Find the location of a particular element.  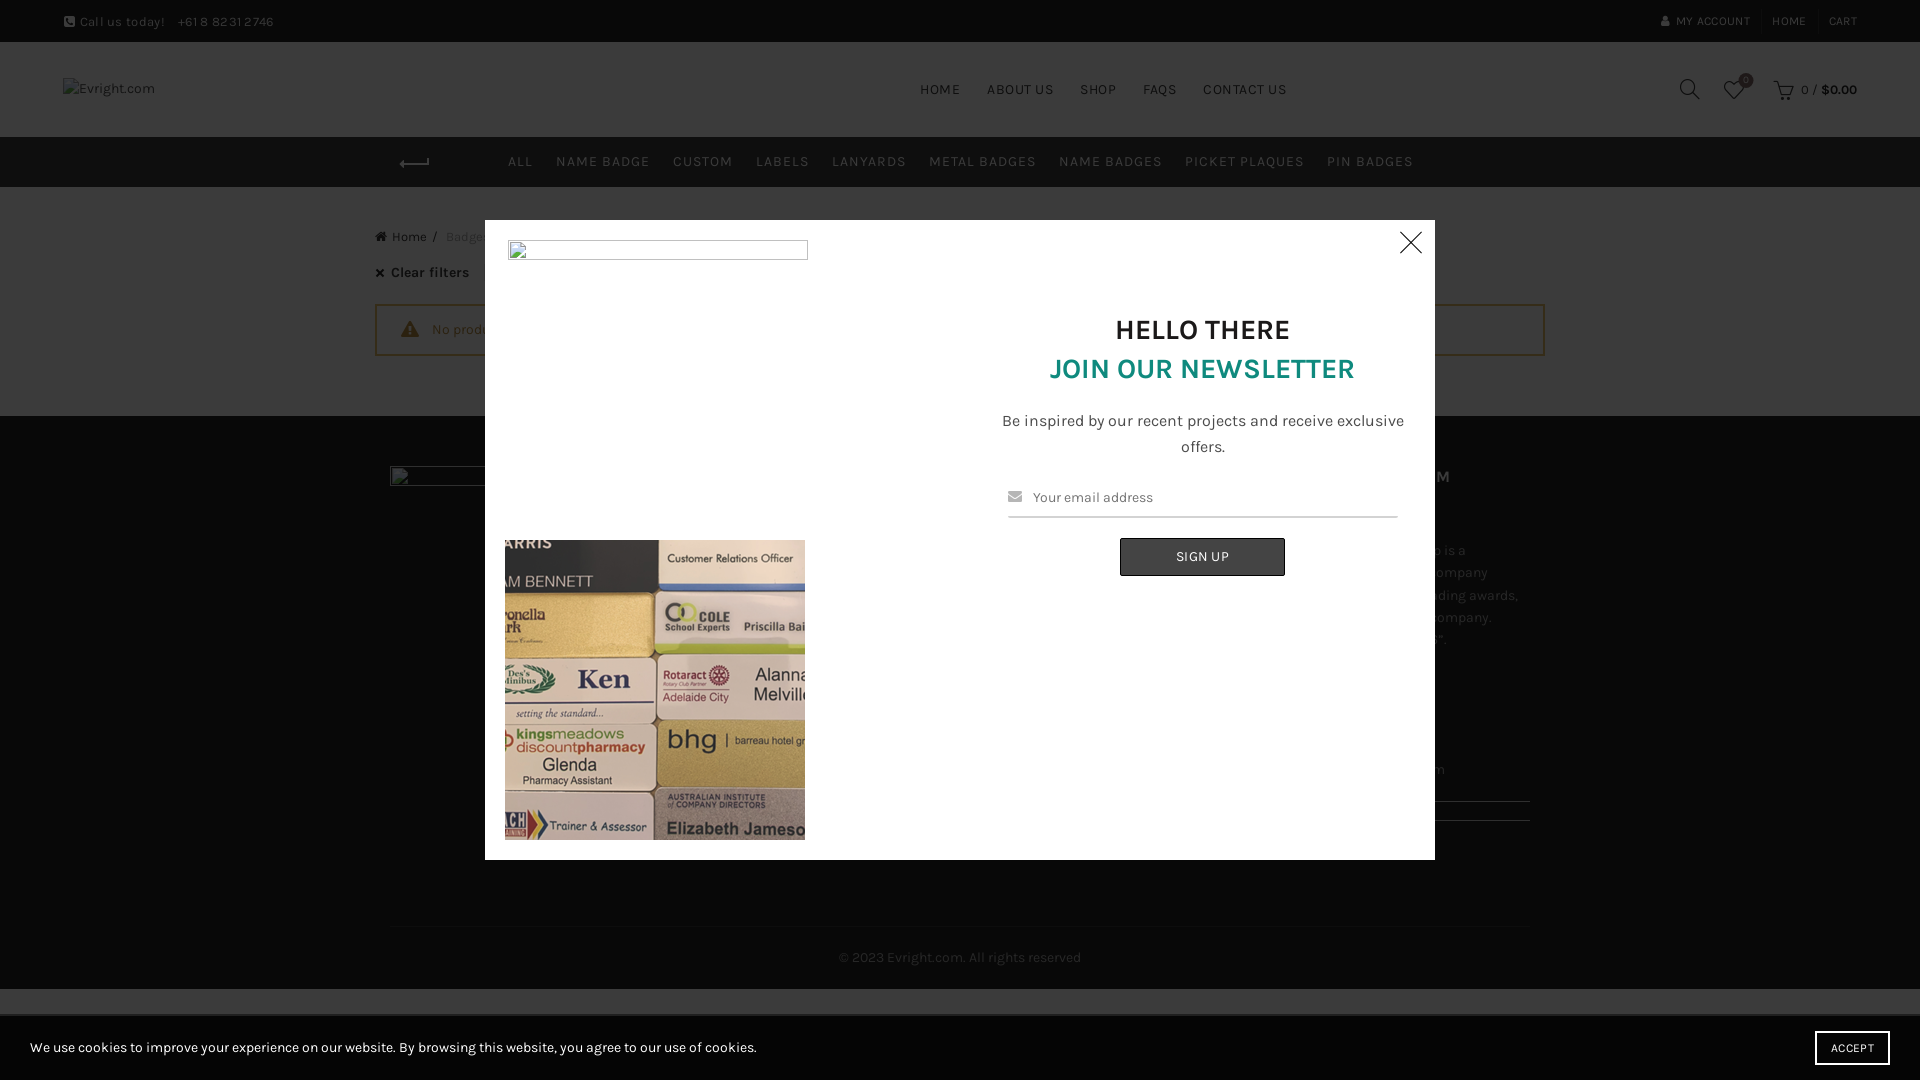

Instagram is located at coordinates (1008, 524).